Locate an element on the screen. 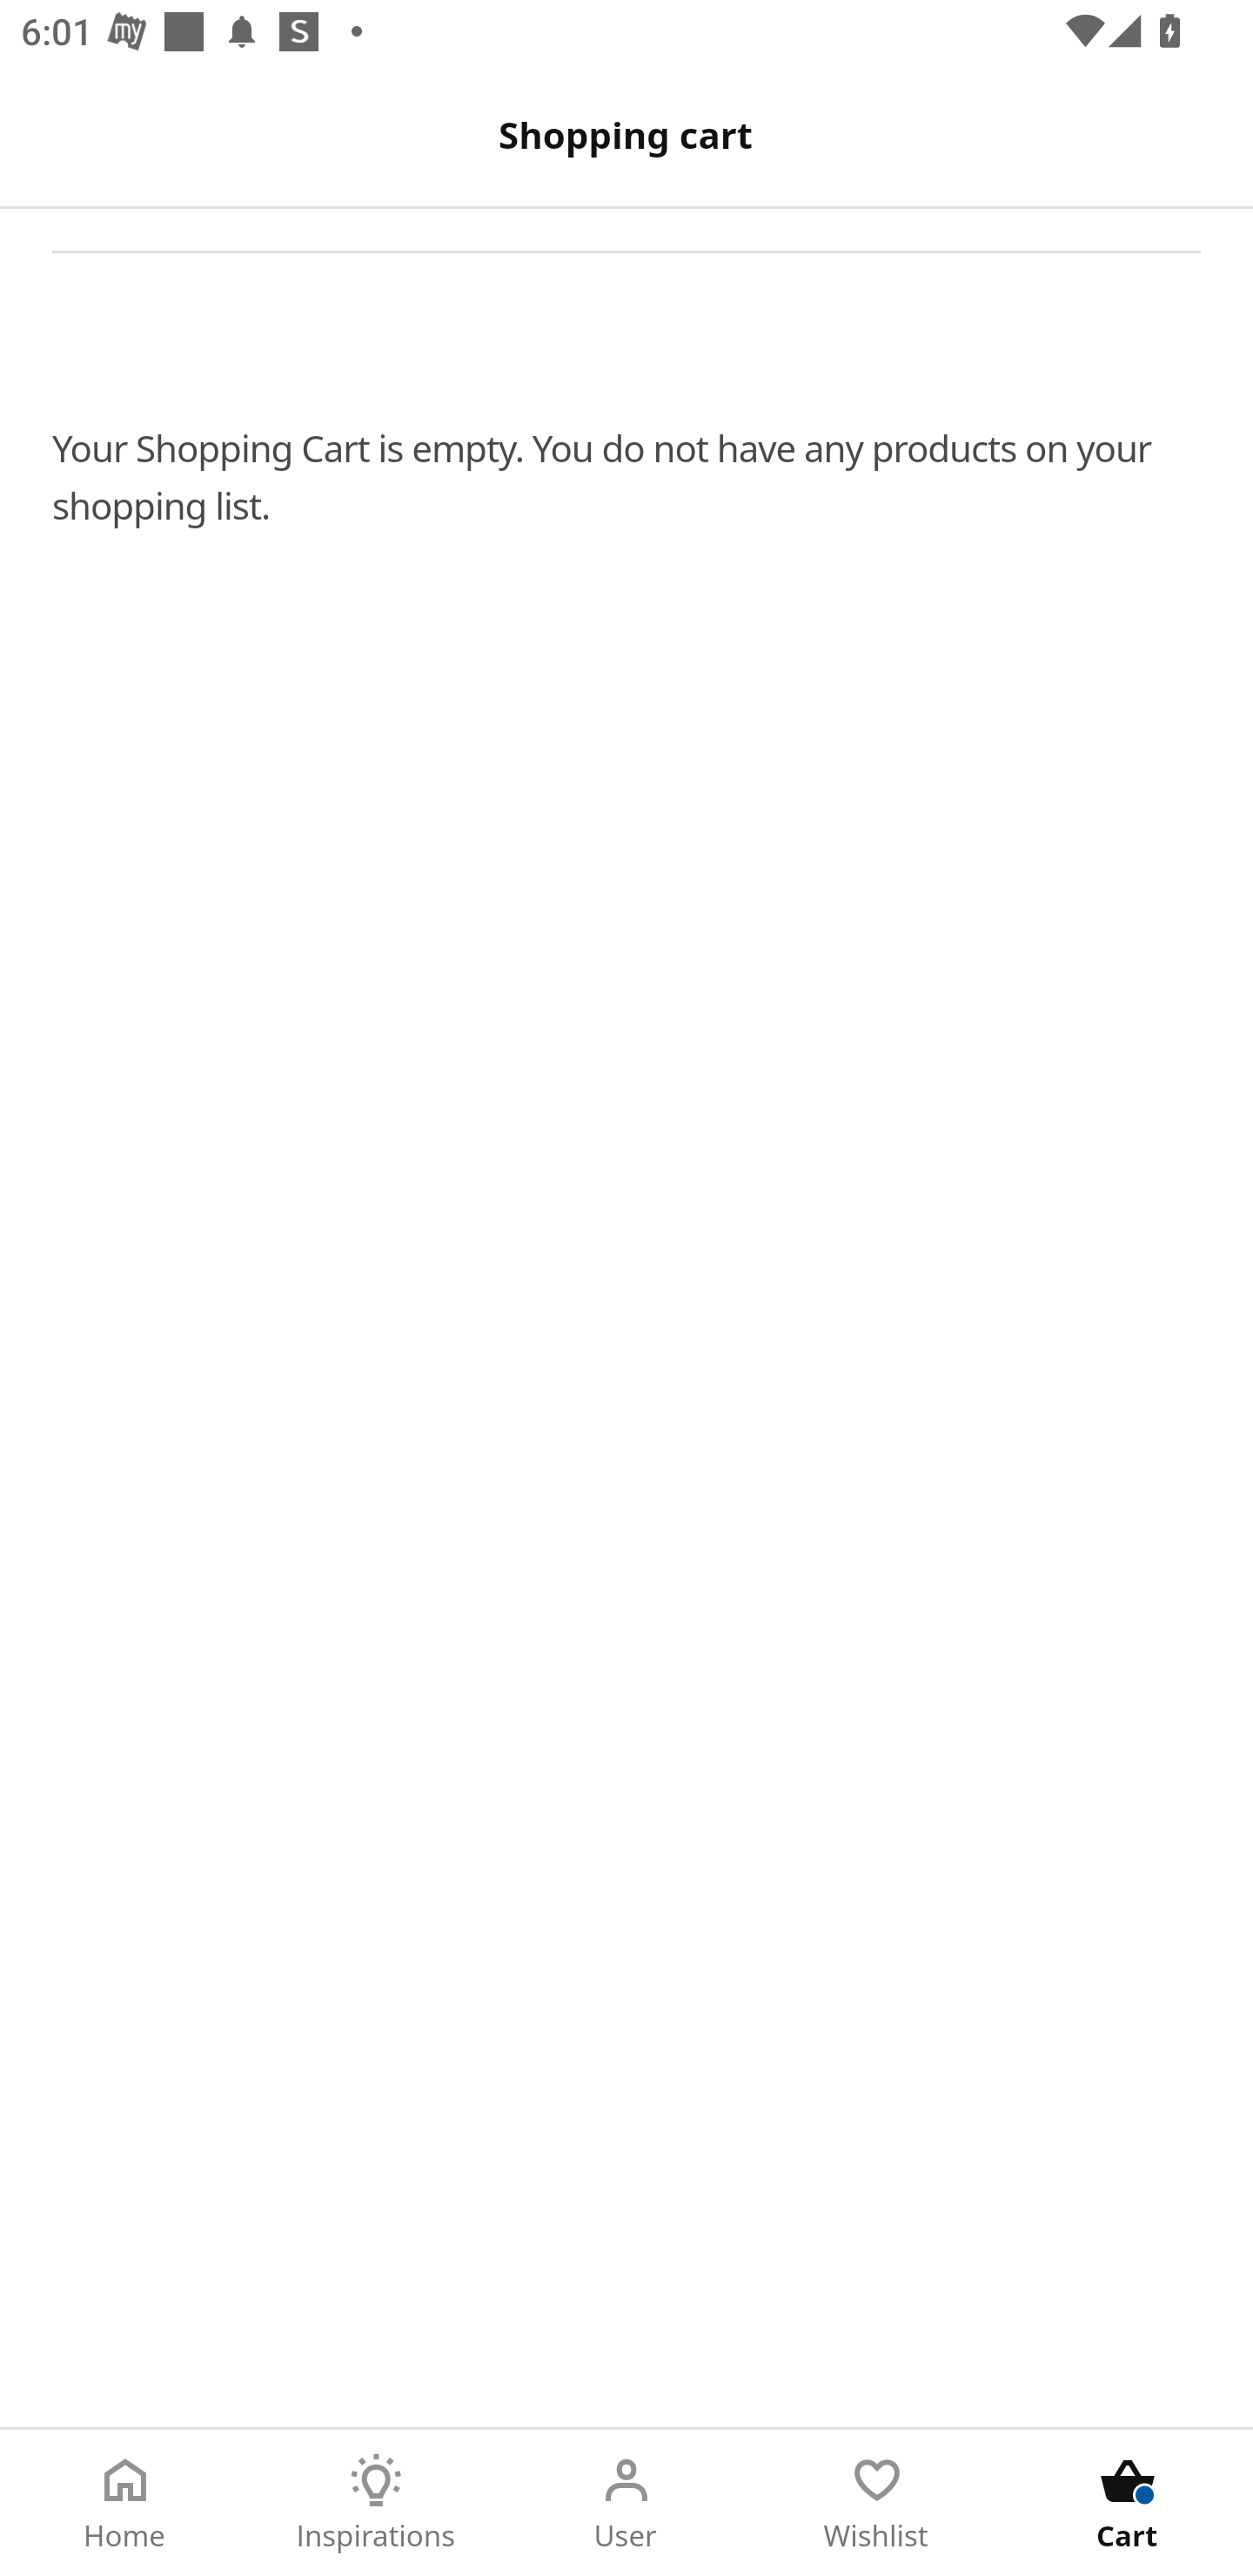 This screenshot has width=1253, height=2576. Inspirations
Tab 2 of 5 is located at coordinates (376, 2503).